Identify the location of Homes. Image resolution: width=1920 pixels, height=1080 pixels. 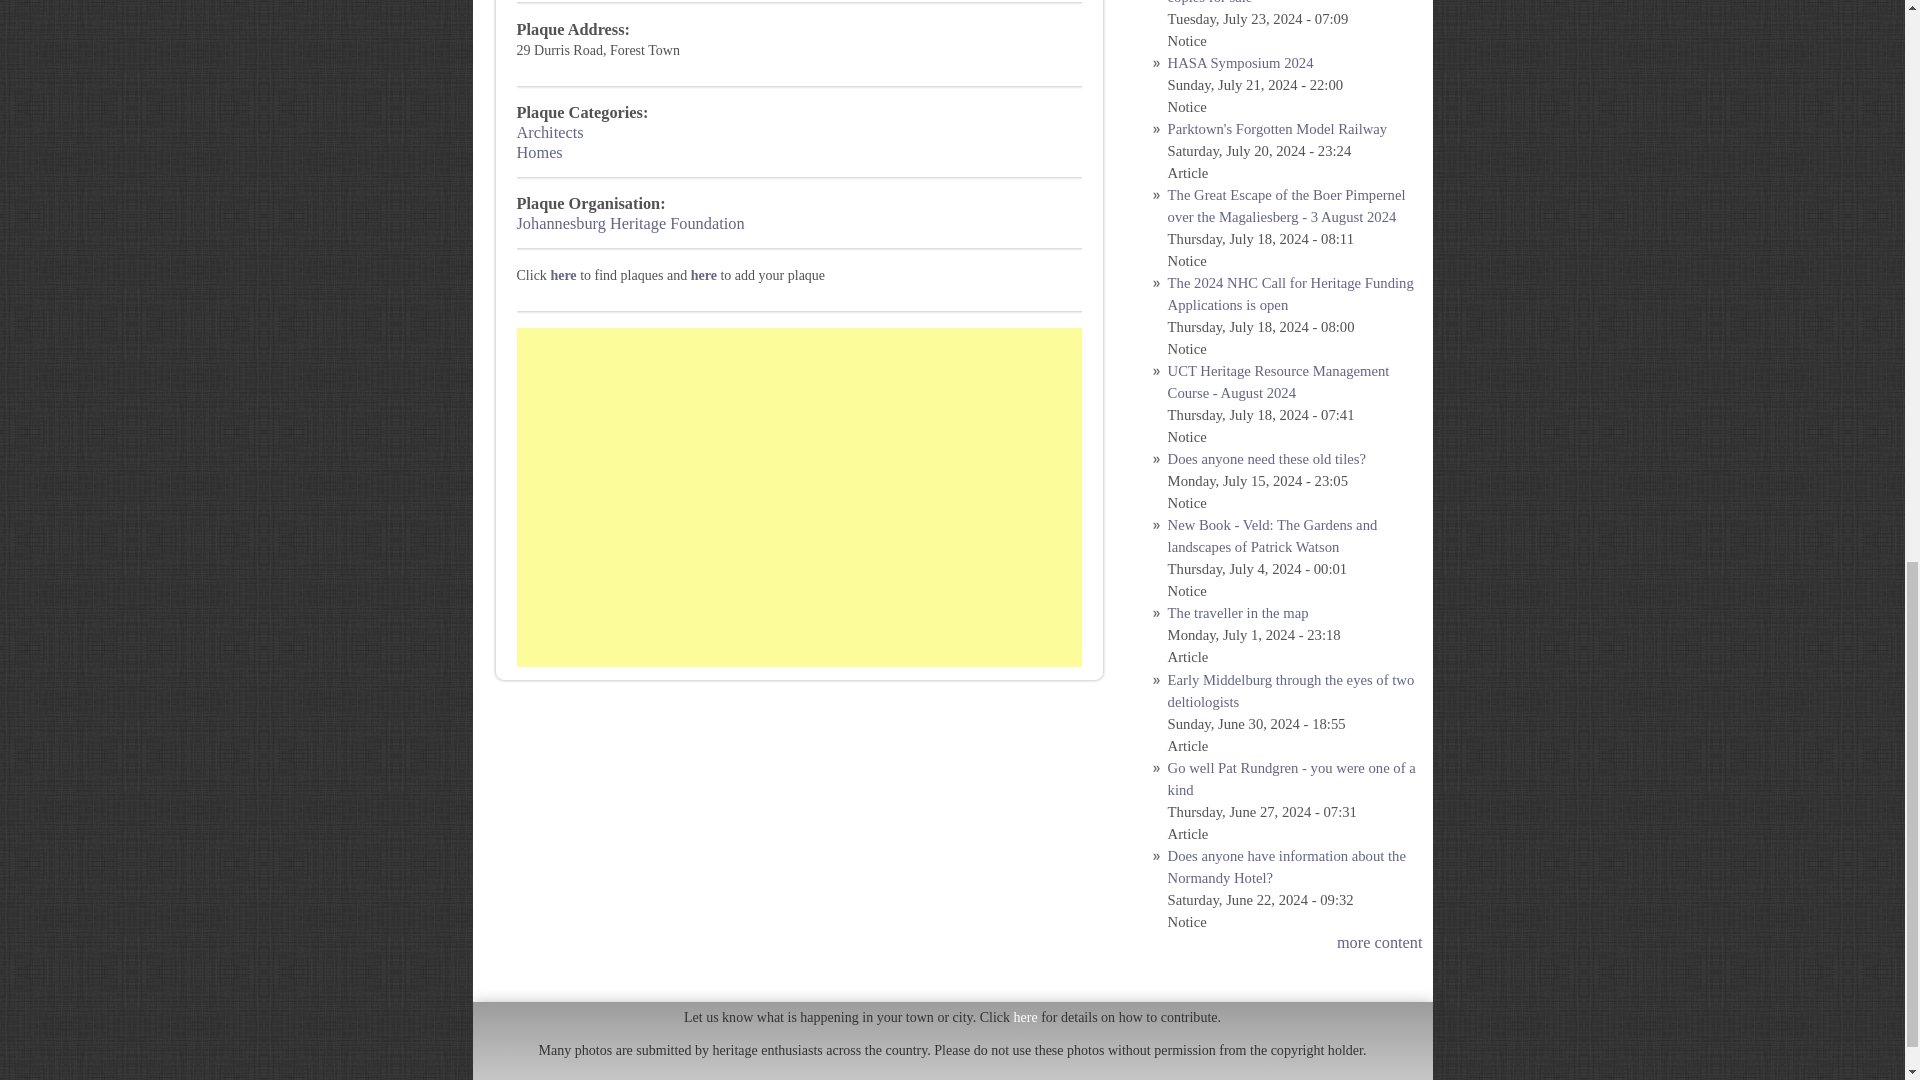
(539, 152).